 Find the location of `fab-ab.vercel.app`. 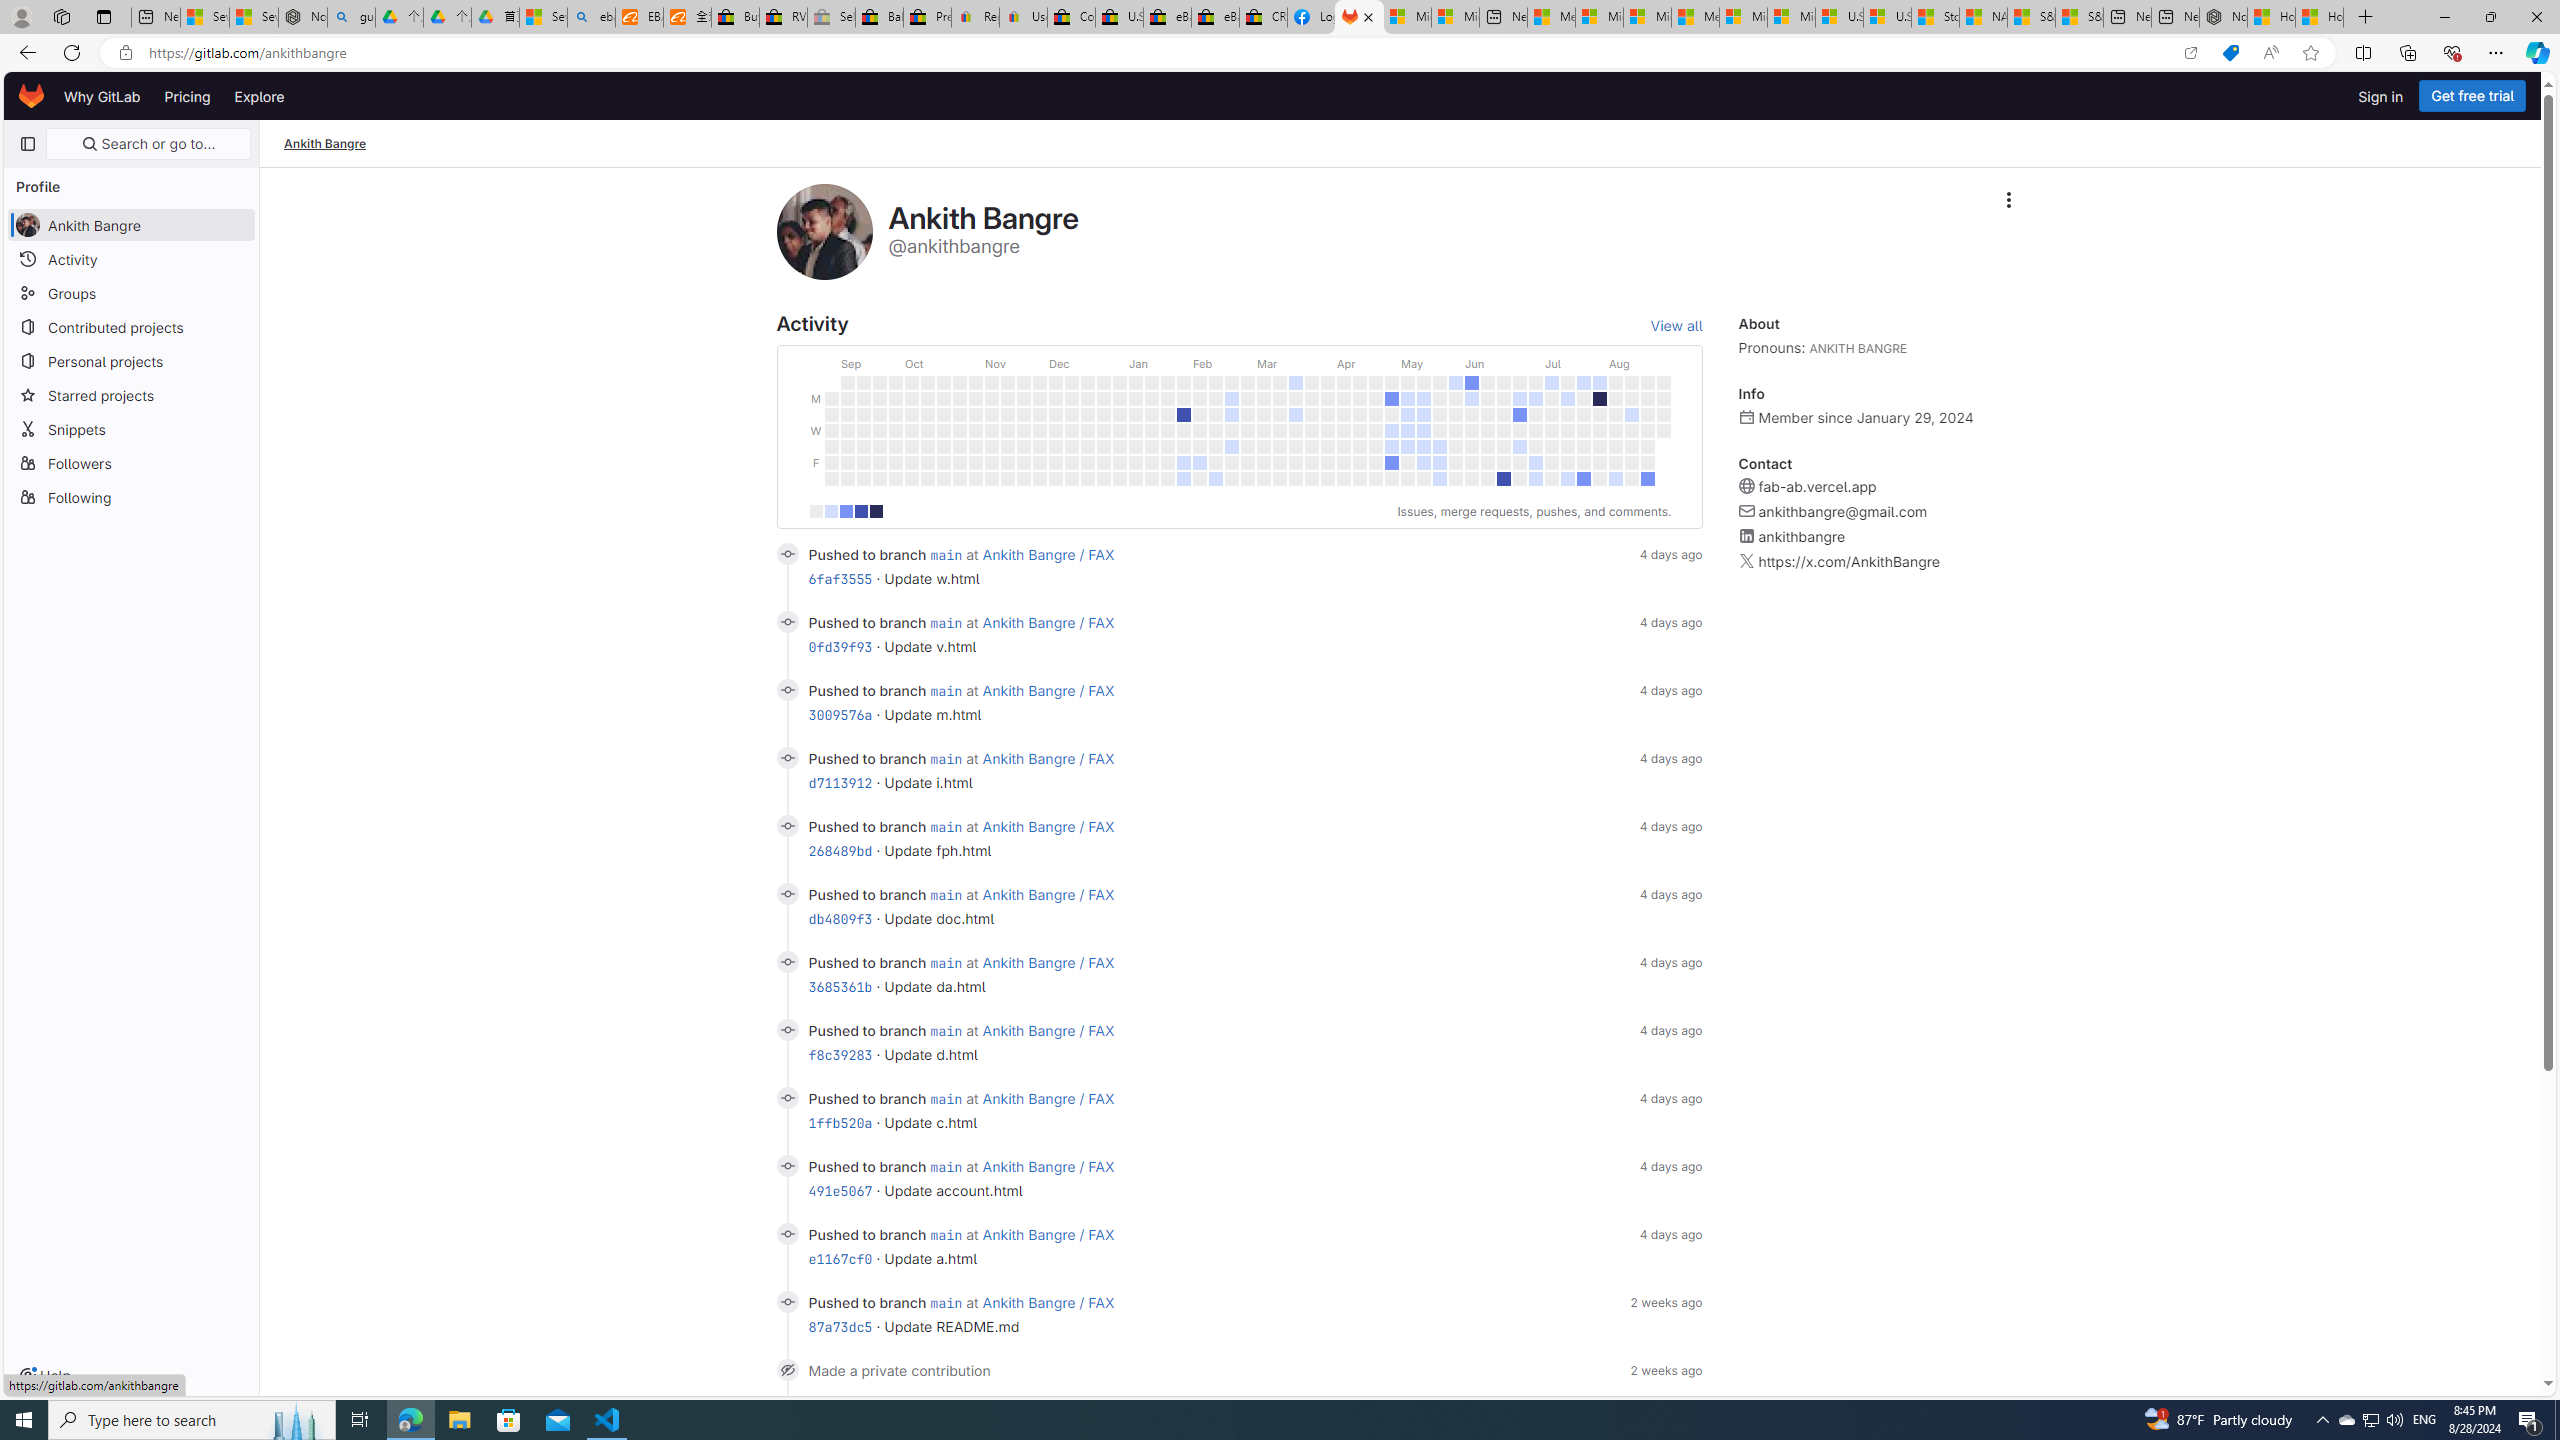

fab-ab.vercel.app is located at coordinates (1817, 487).